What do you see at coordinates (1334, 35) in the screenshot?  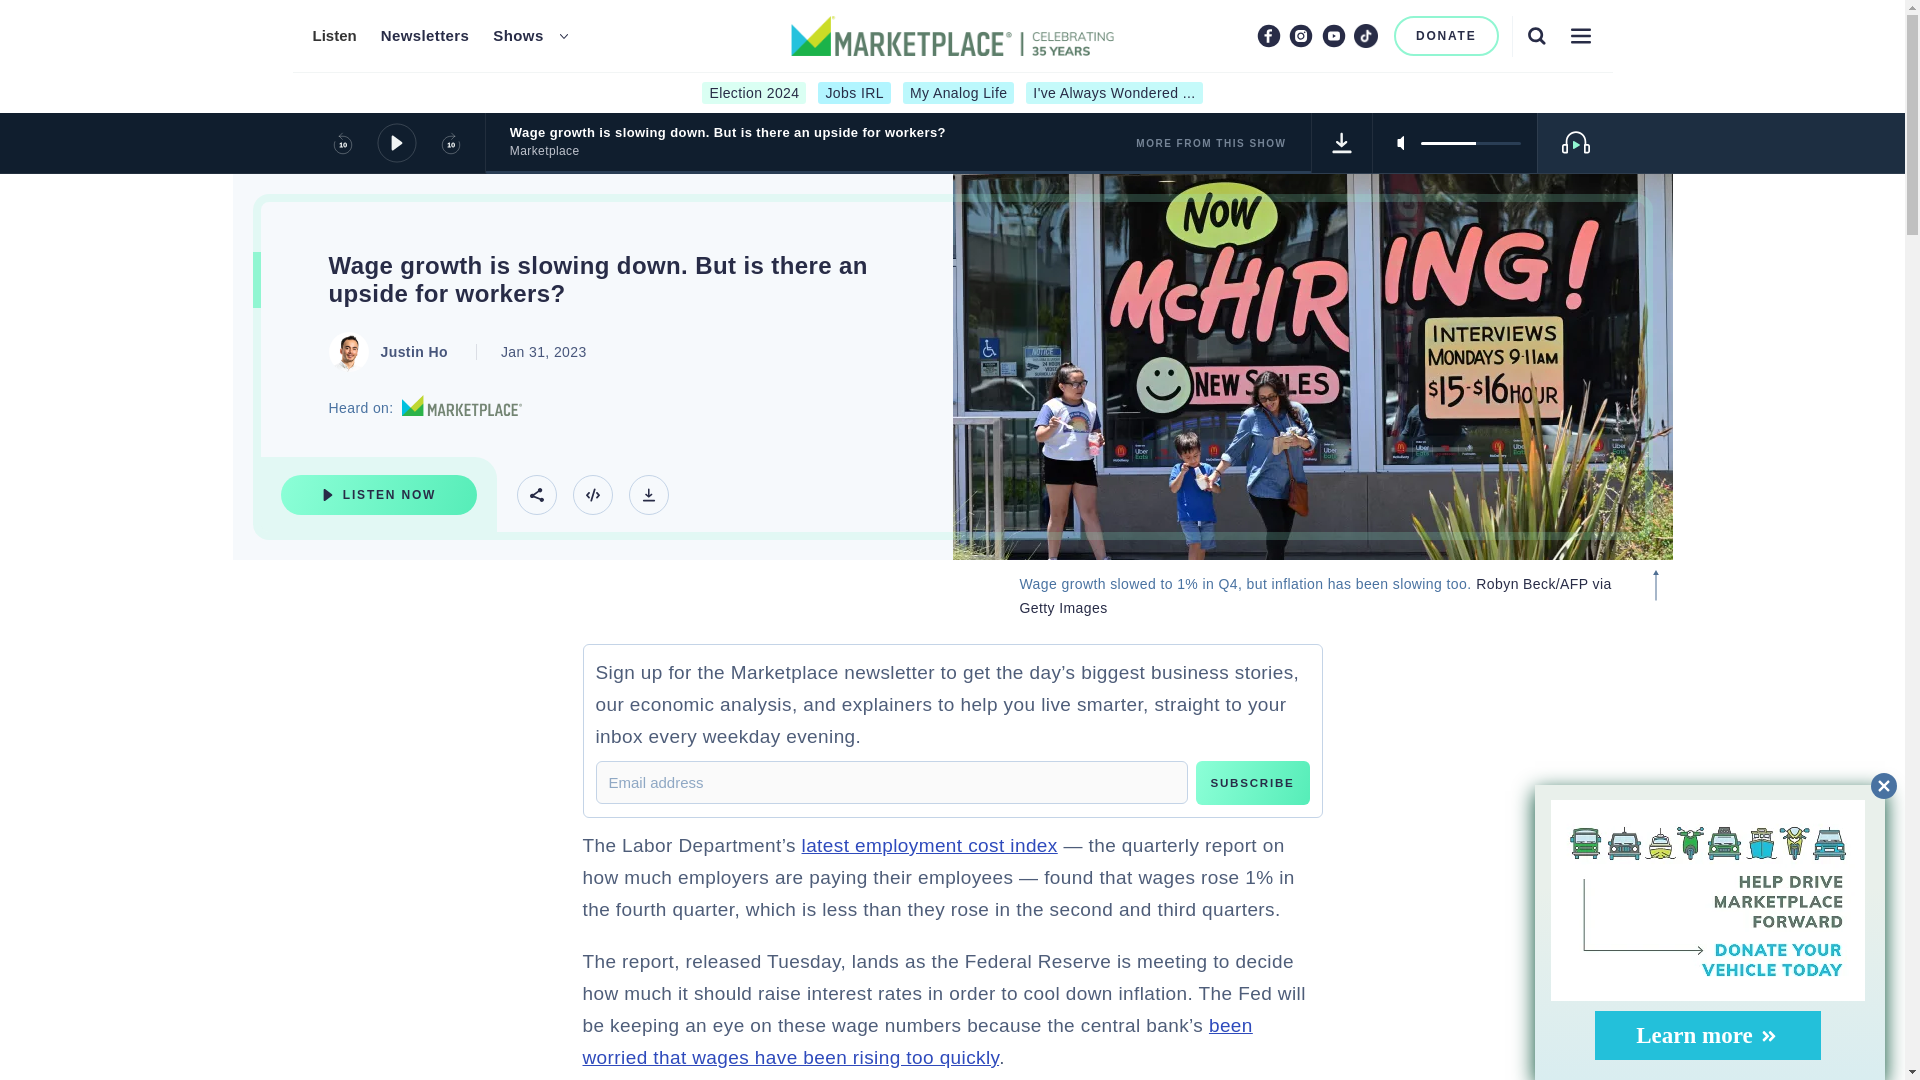 I see `Youtube` at bounding box center [1334, 35].